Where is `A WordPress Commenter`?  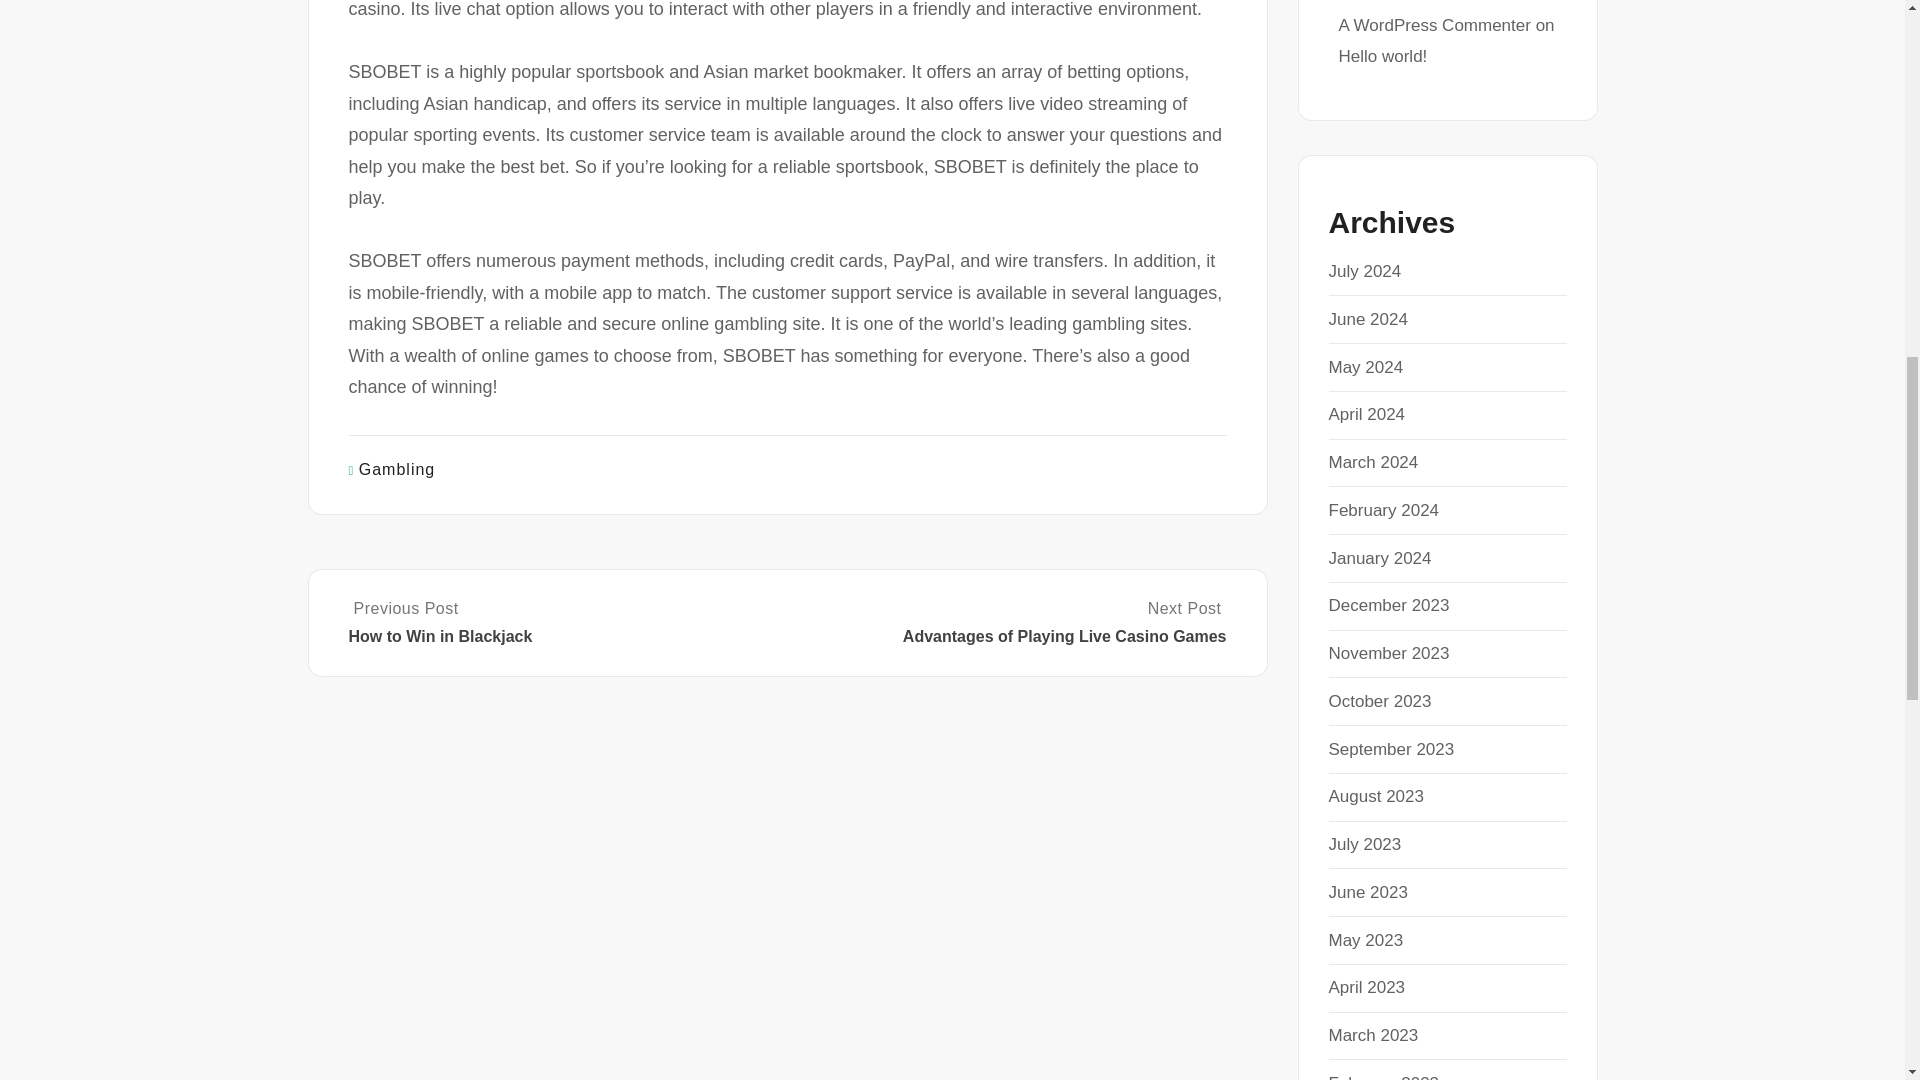
A WordPress Commenter is located at coordinates (1434, 25).